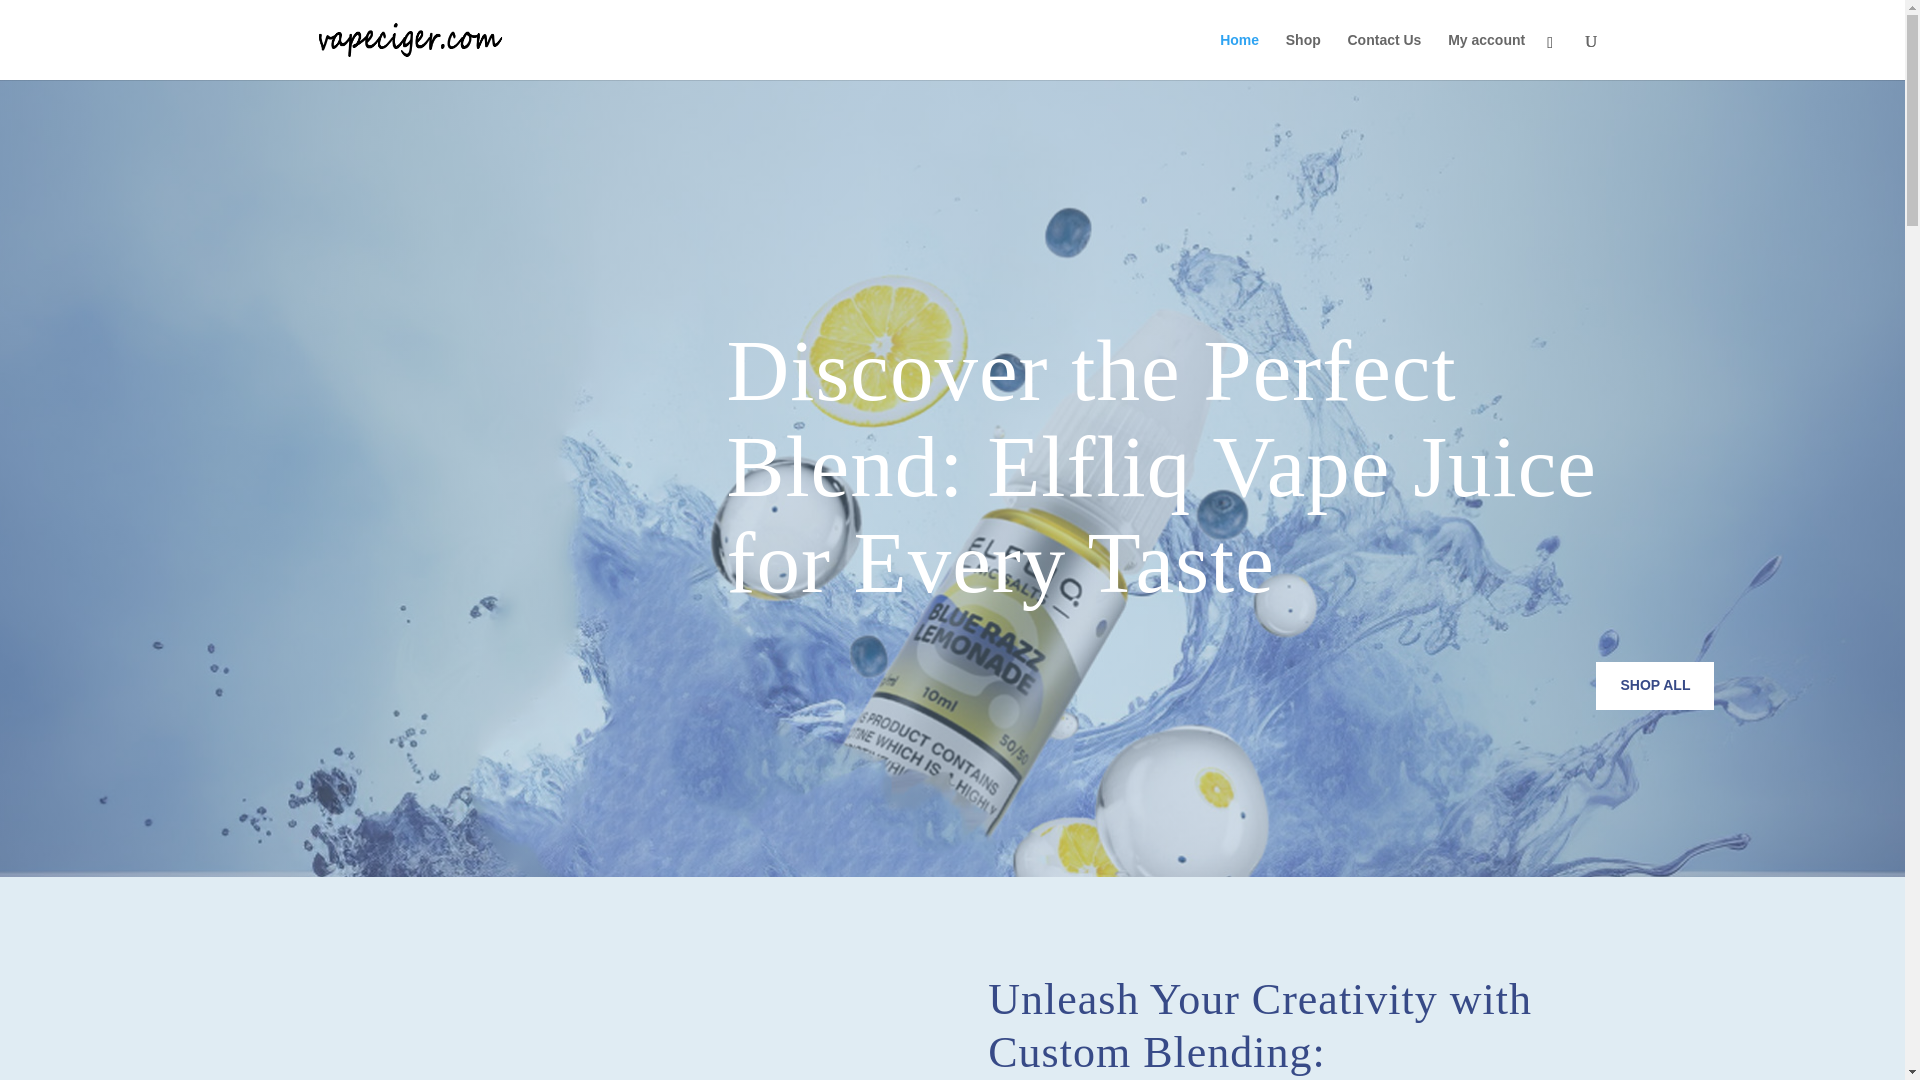  I want to click on My account, so click(1486, 56).